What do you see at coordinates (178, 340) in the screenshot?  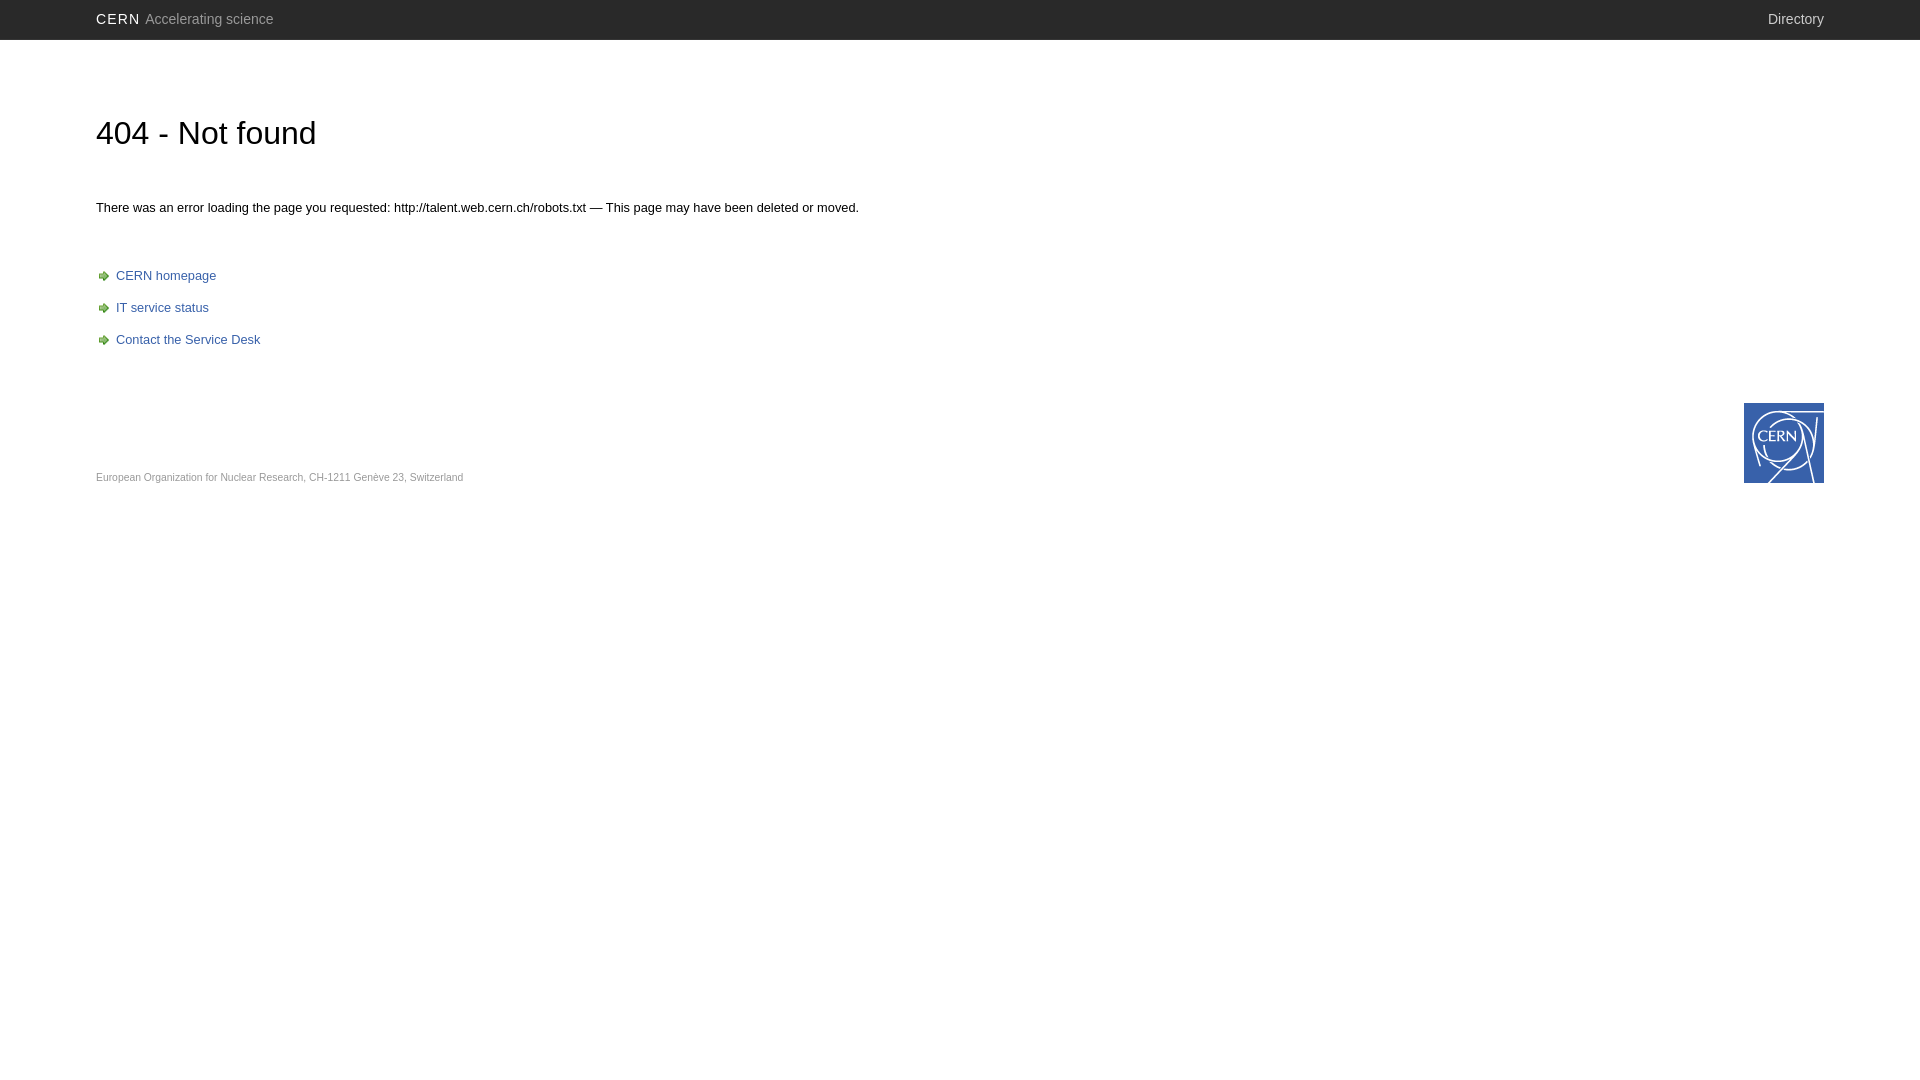 I see `Contact the Service Desk` at bounding box center [178, 340].